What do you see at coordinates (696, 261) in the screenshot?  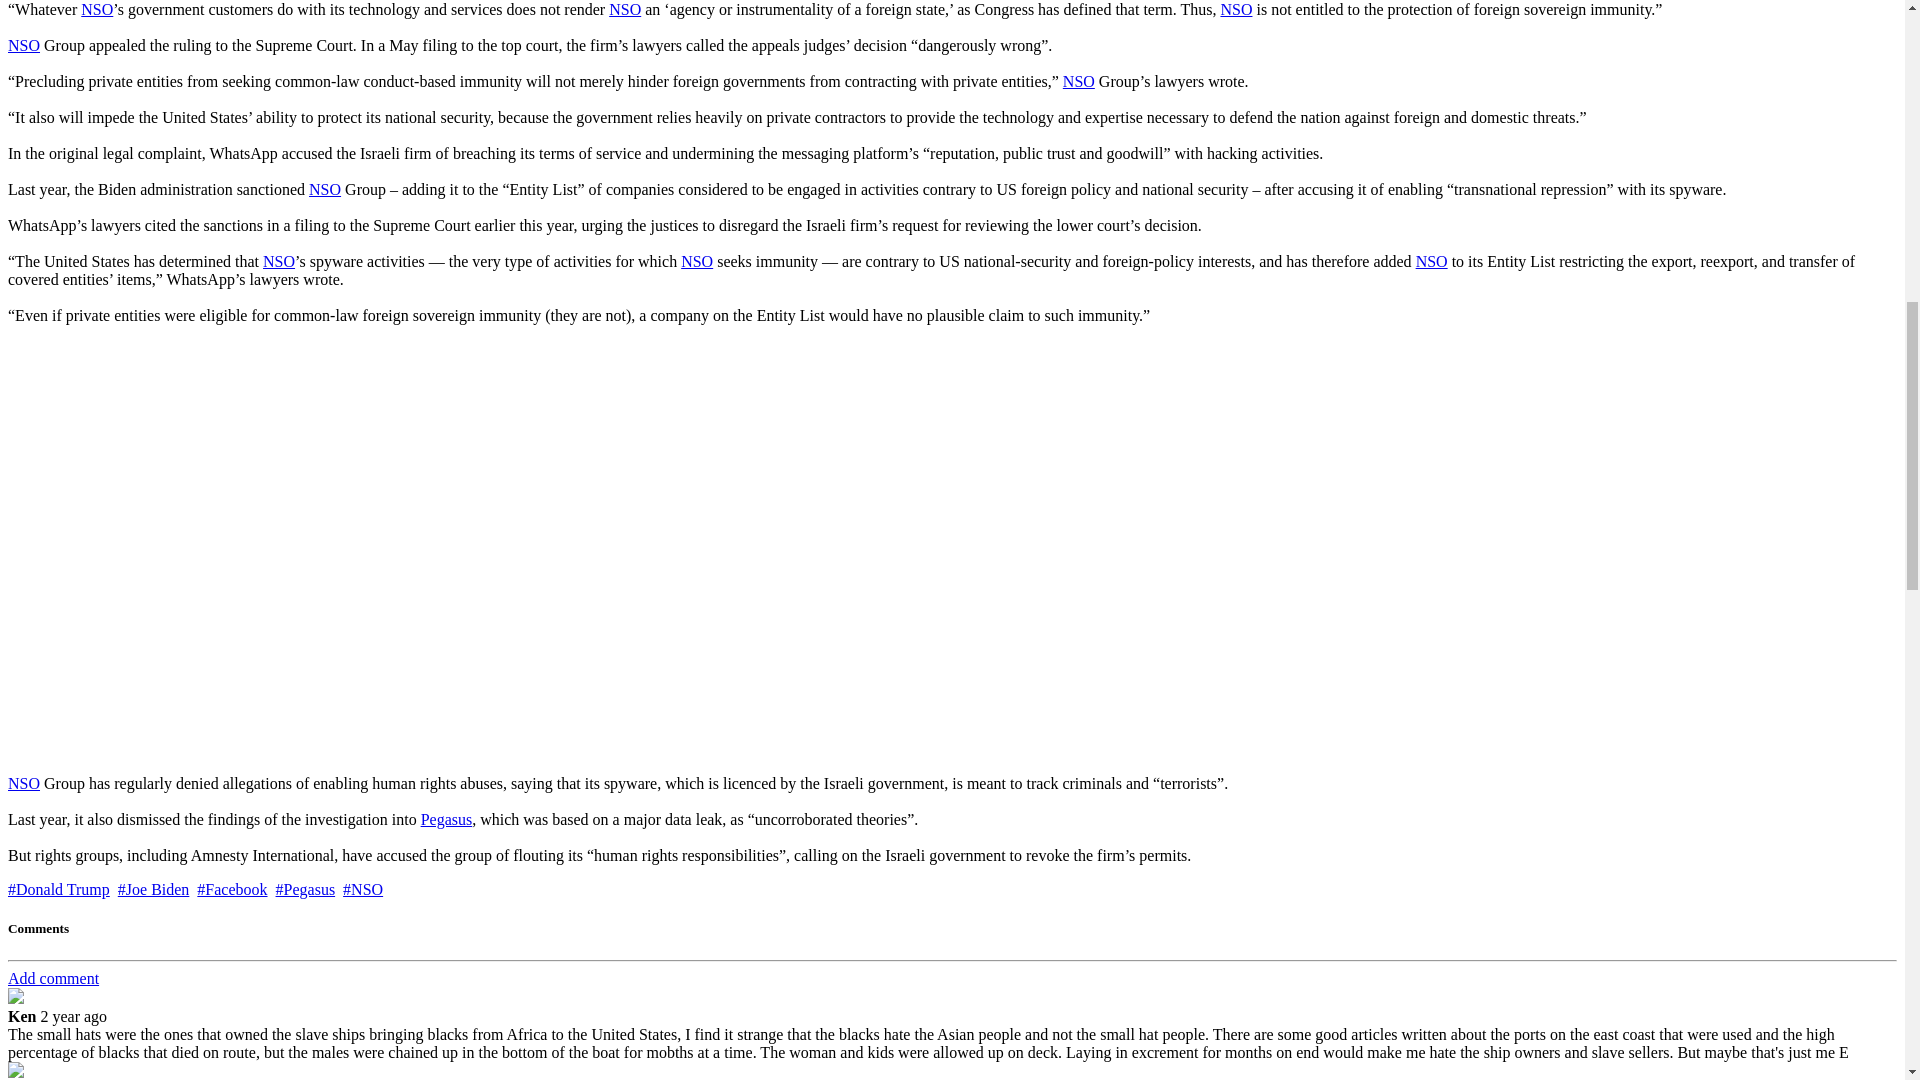 I see `NSO` at bounding box center [696, 261].